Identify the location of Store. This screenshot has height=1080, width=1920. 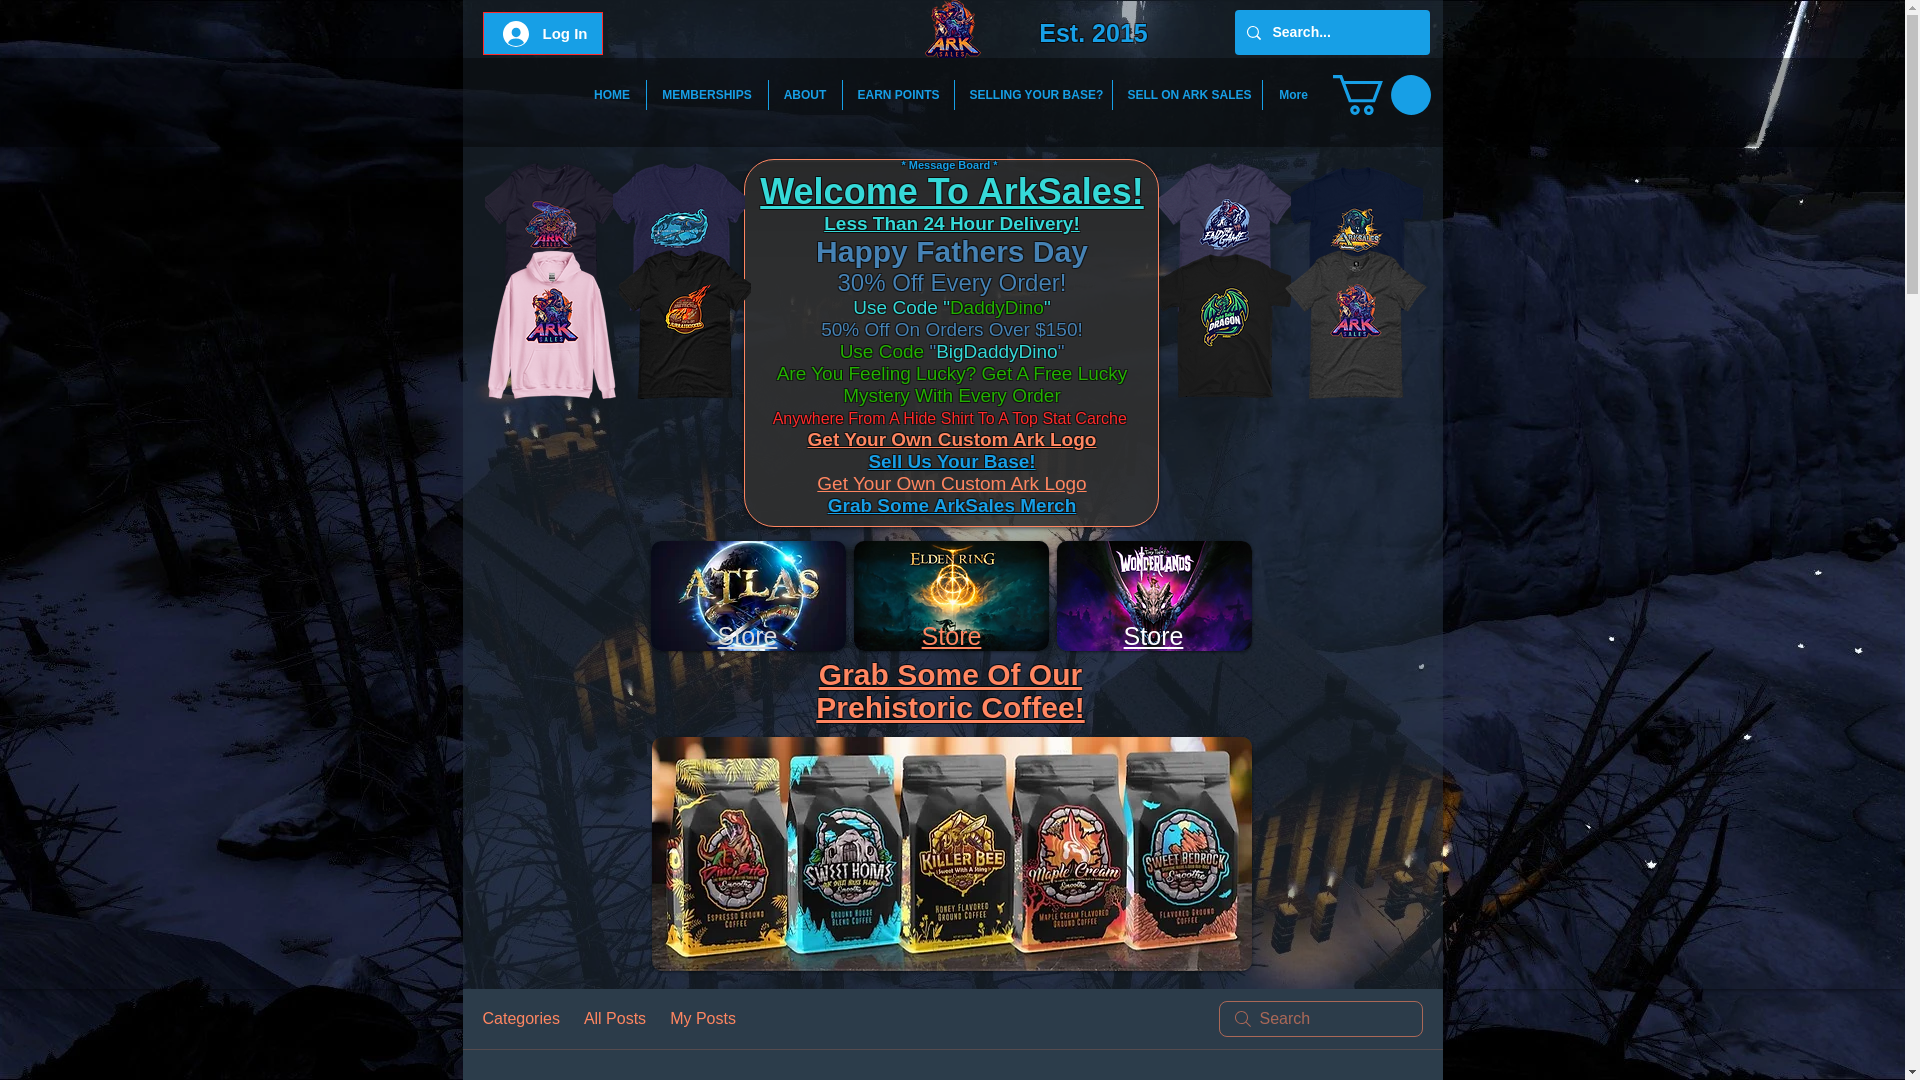
(1154, 636).